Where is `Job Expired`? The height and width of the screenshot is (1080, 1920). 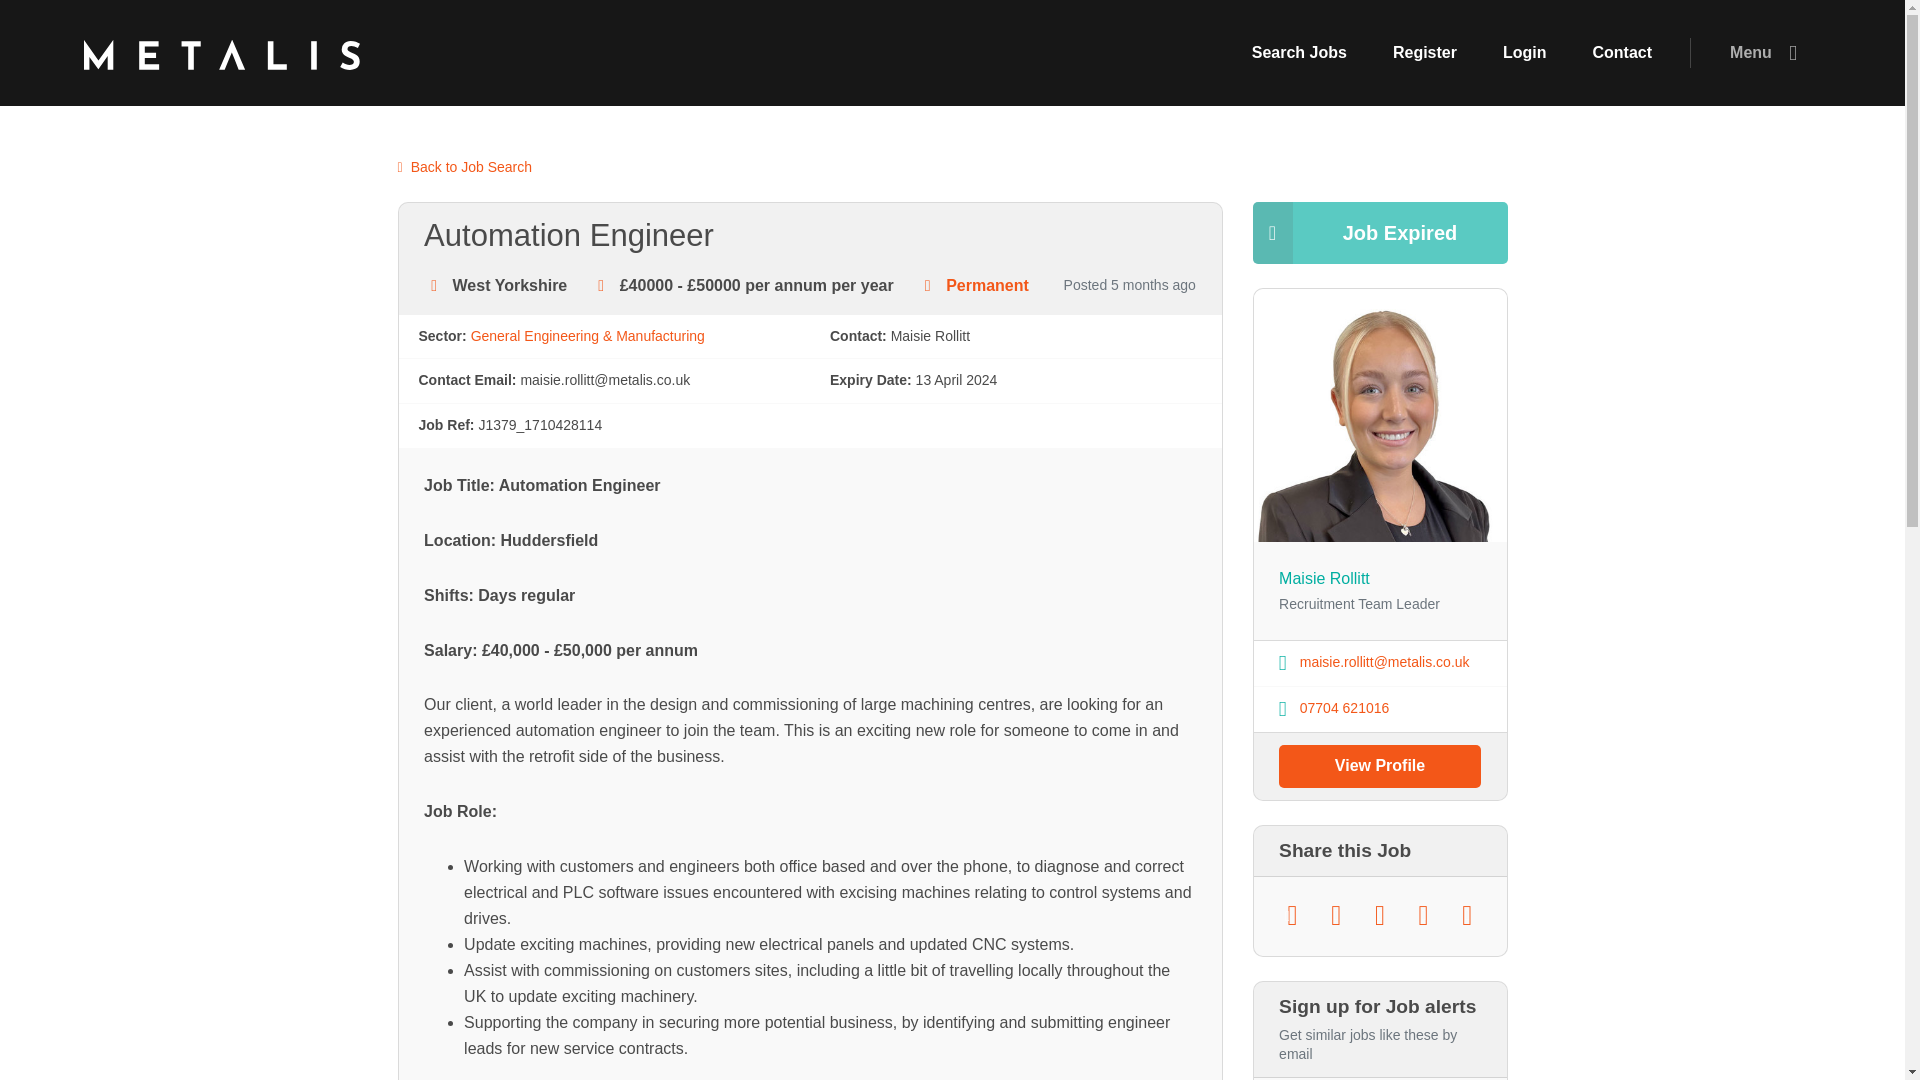
Job Expired is located at coordinates (1379, 232).